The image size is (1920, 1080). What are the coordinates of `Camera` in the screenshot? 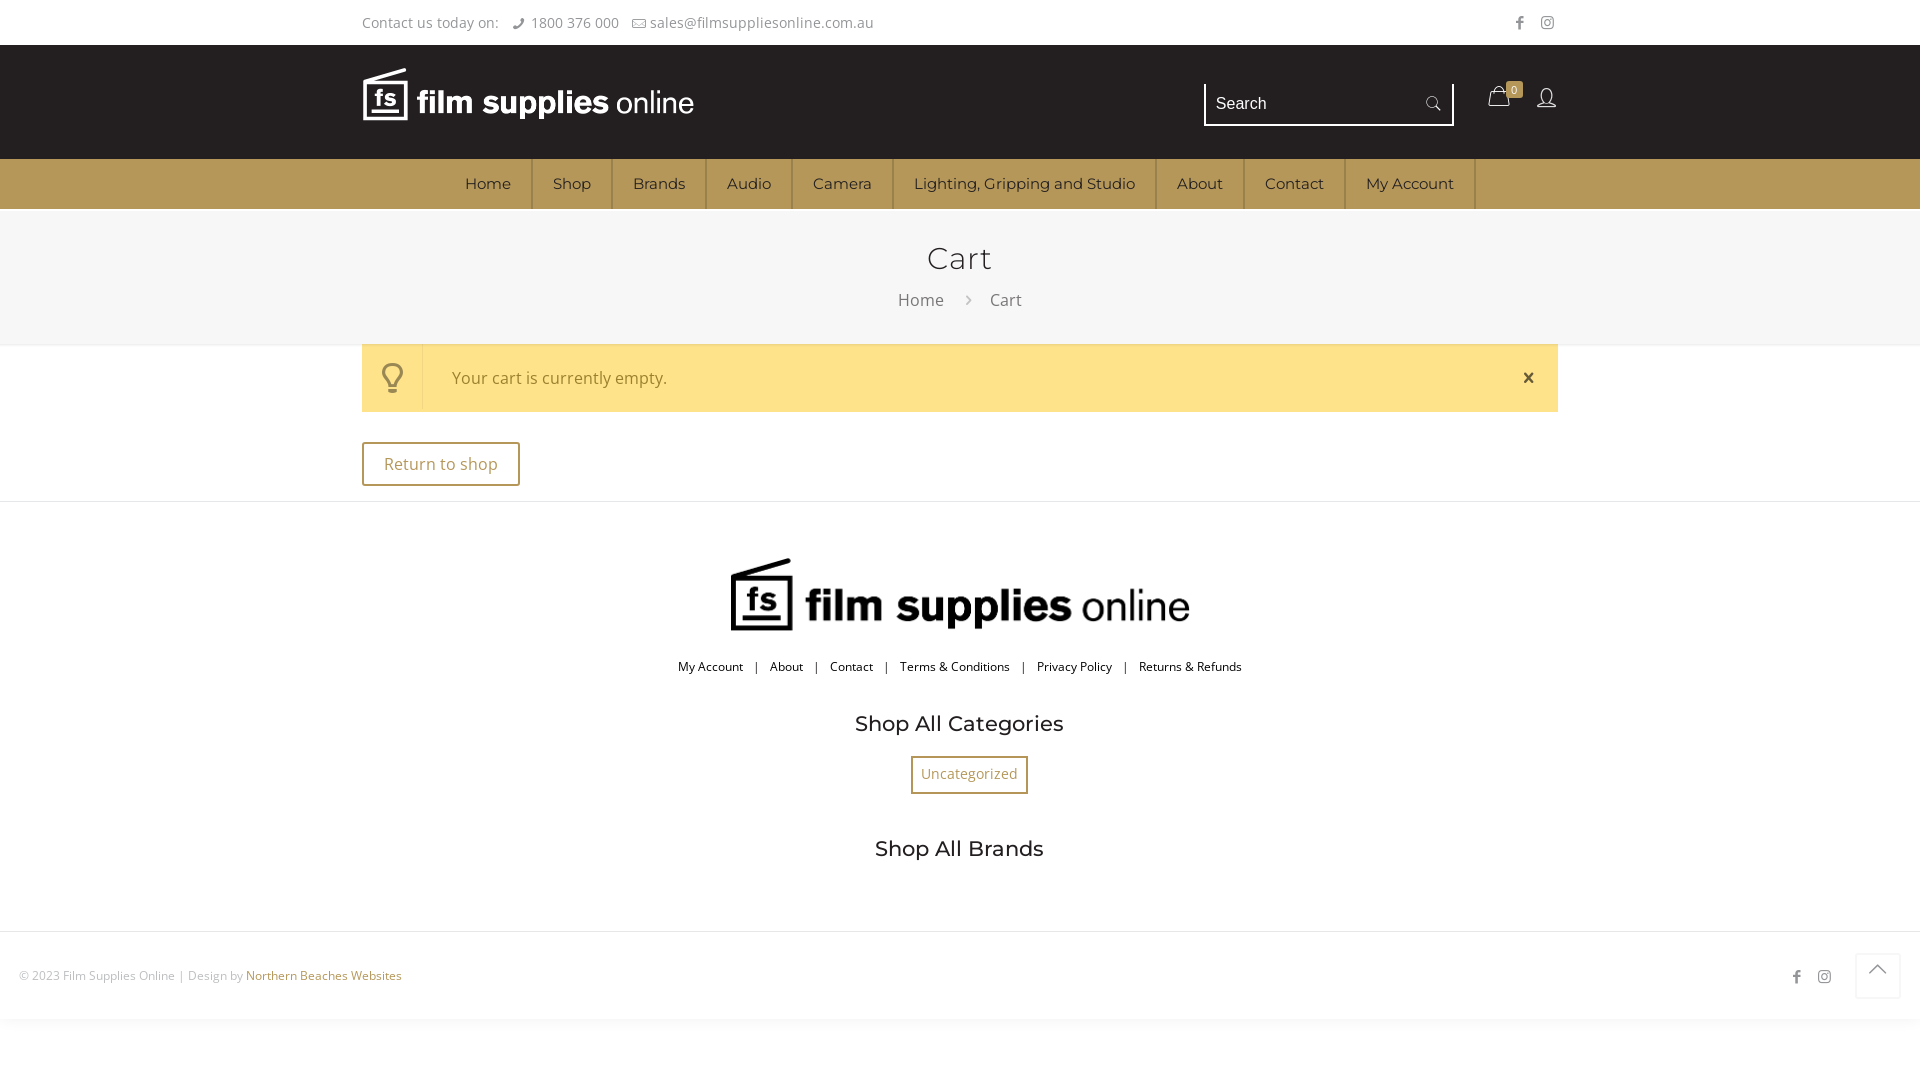 It's located at (842, 184).